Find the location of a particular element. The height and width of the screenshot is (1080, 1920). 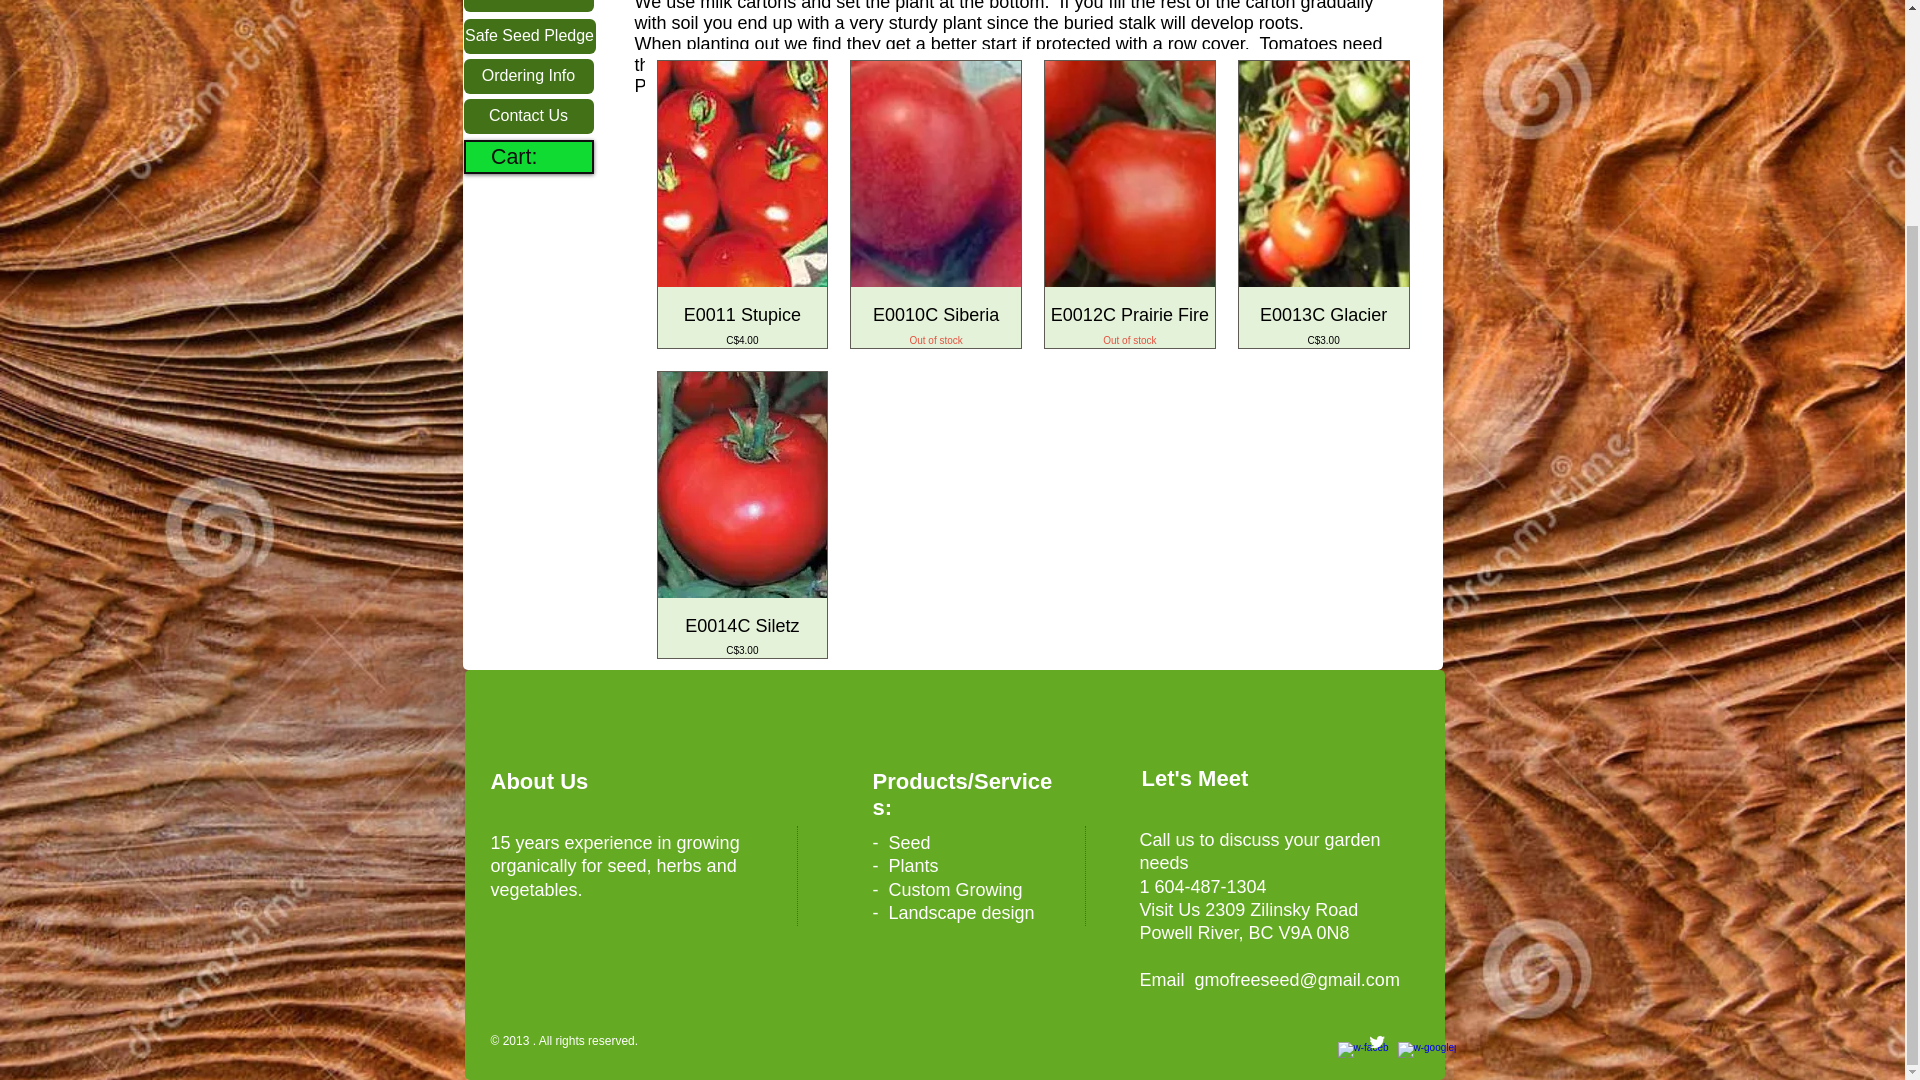

Contact Us is located at coordinates (528, 116).